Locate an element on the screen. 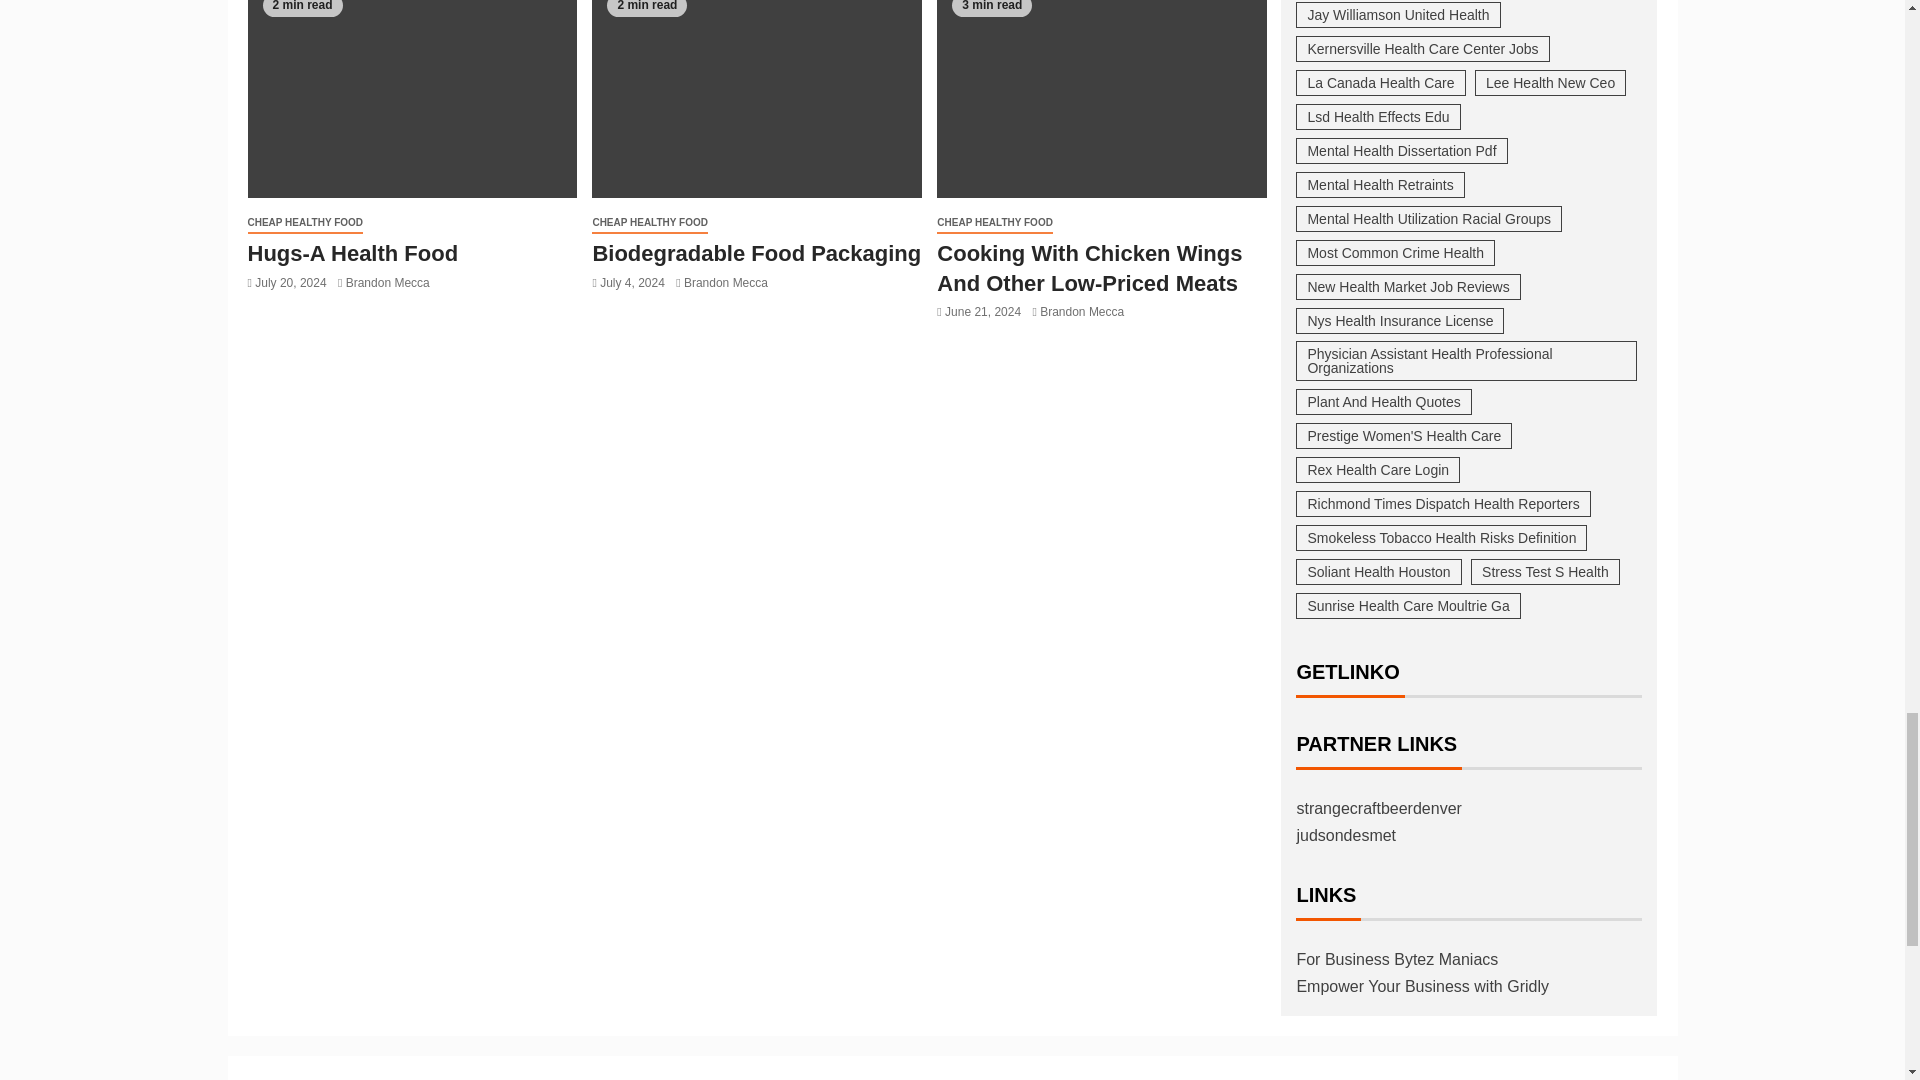  Biodegradable Food Packaging is located at coordinates (756, 98).